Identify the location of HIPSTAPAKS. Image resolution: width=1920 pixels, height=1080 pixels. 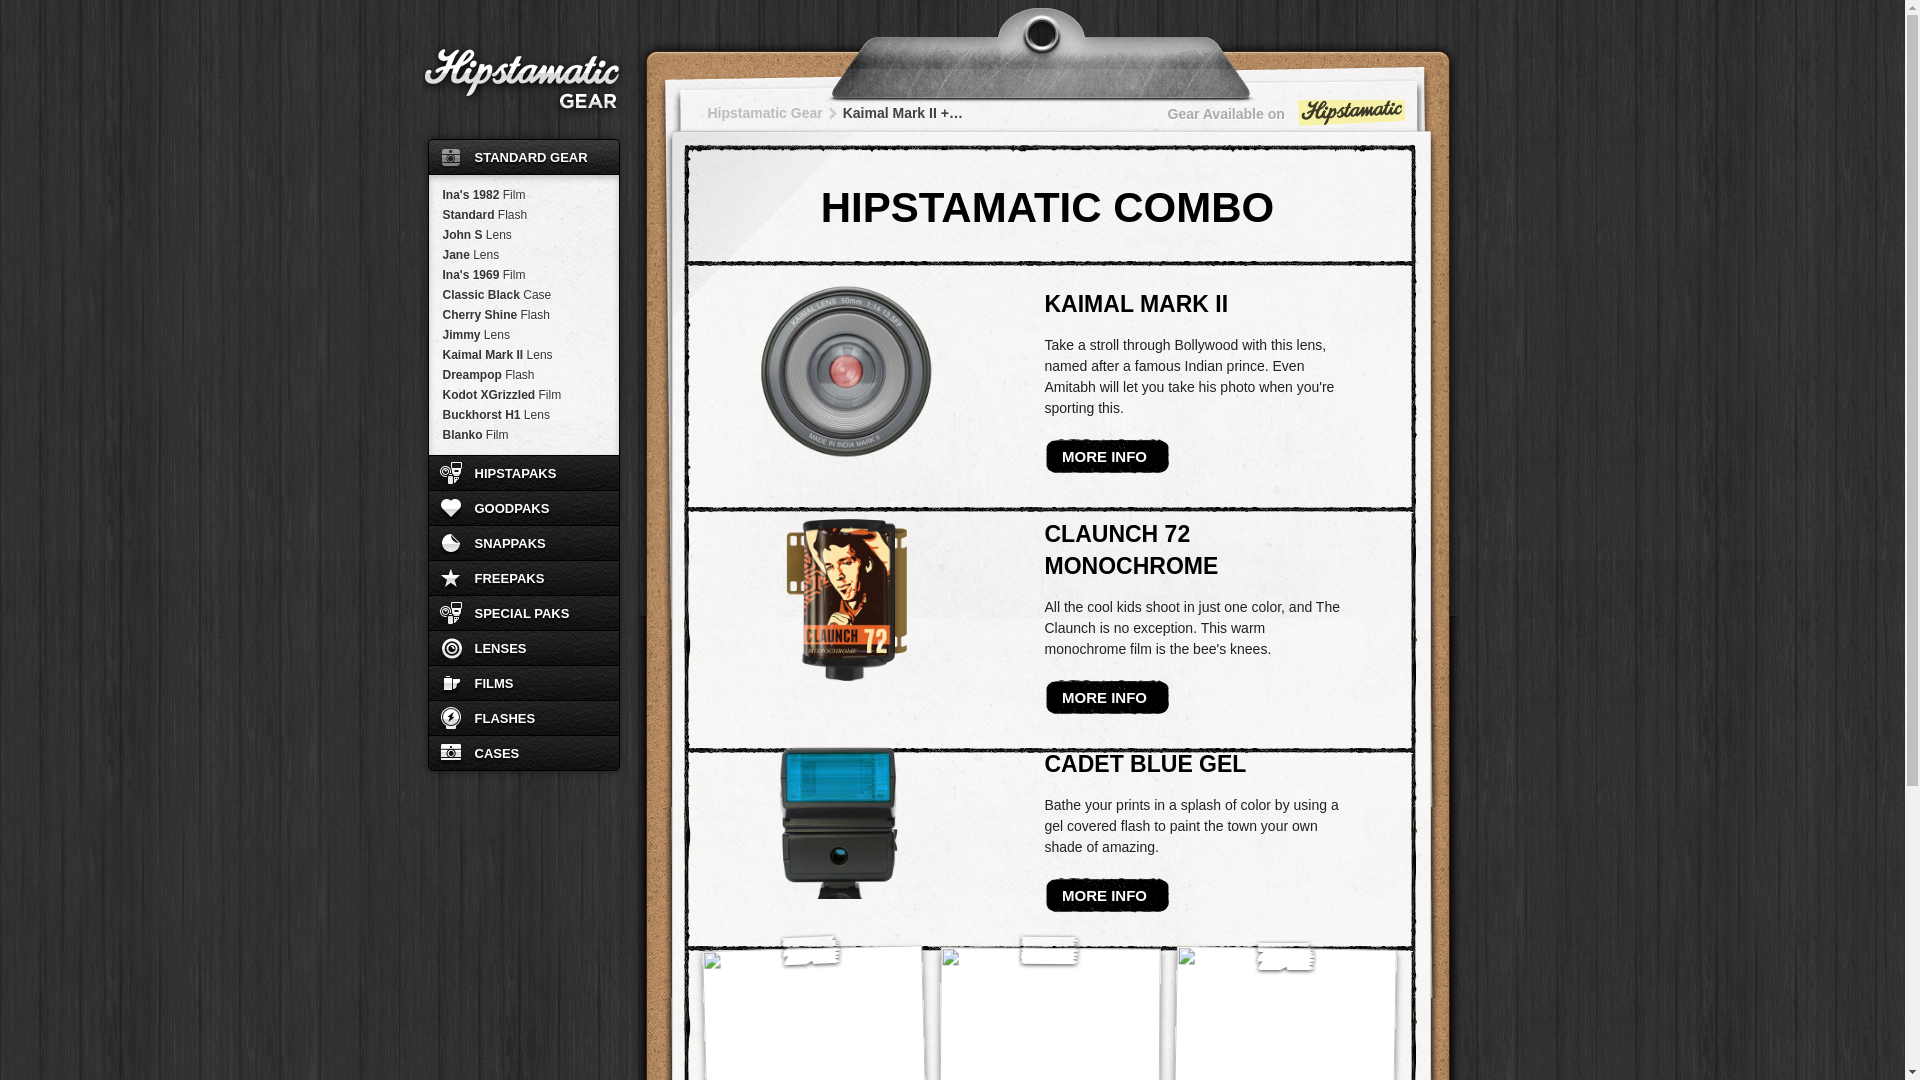
(524, 472).